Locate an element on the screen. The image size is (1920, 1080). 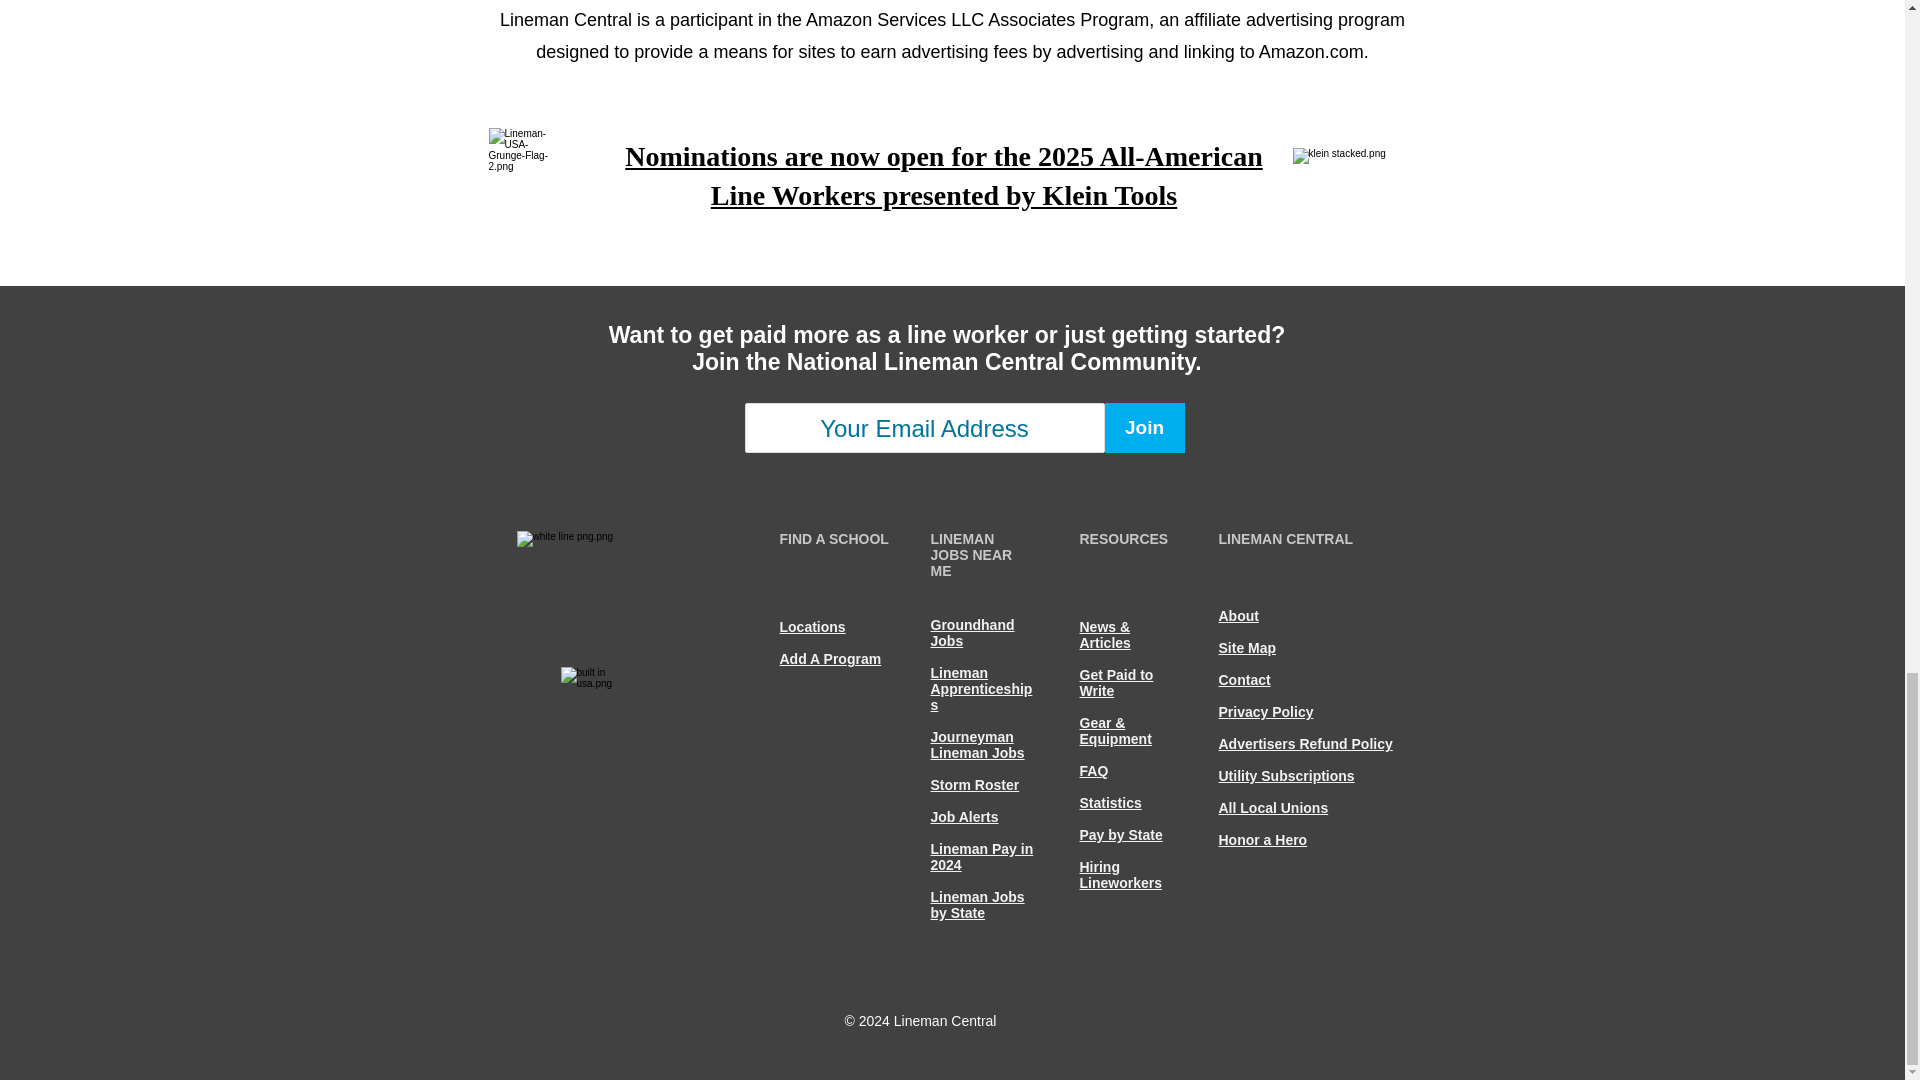
FAQ is located at coordinates (1094, 770).